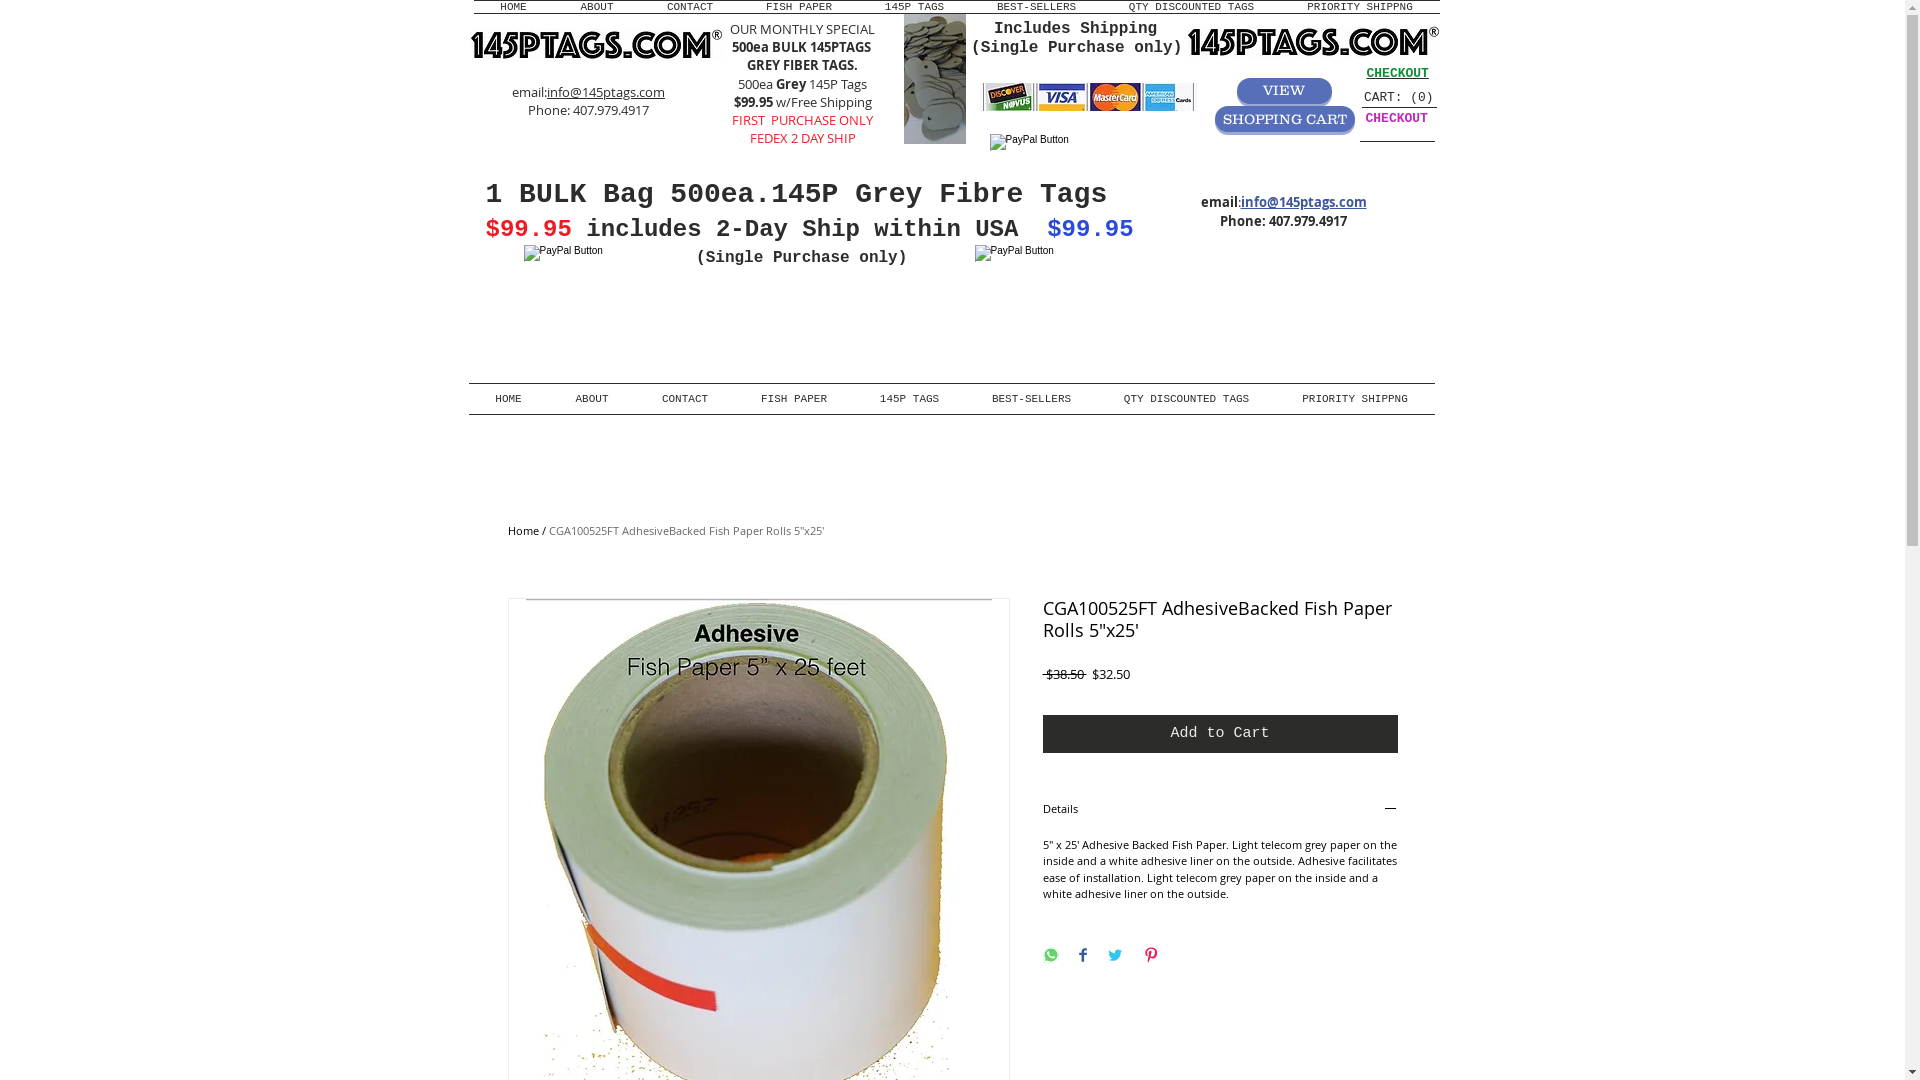 The width and height of the screenshot is (1920, 1080). What do you see at coordinates (1398, 96) in the screenshot?
I see `CART: (0)` at bounding box center [1398, 96].